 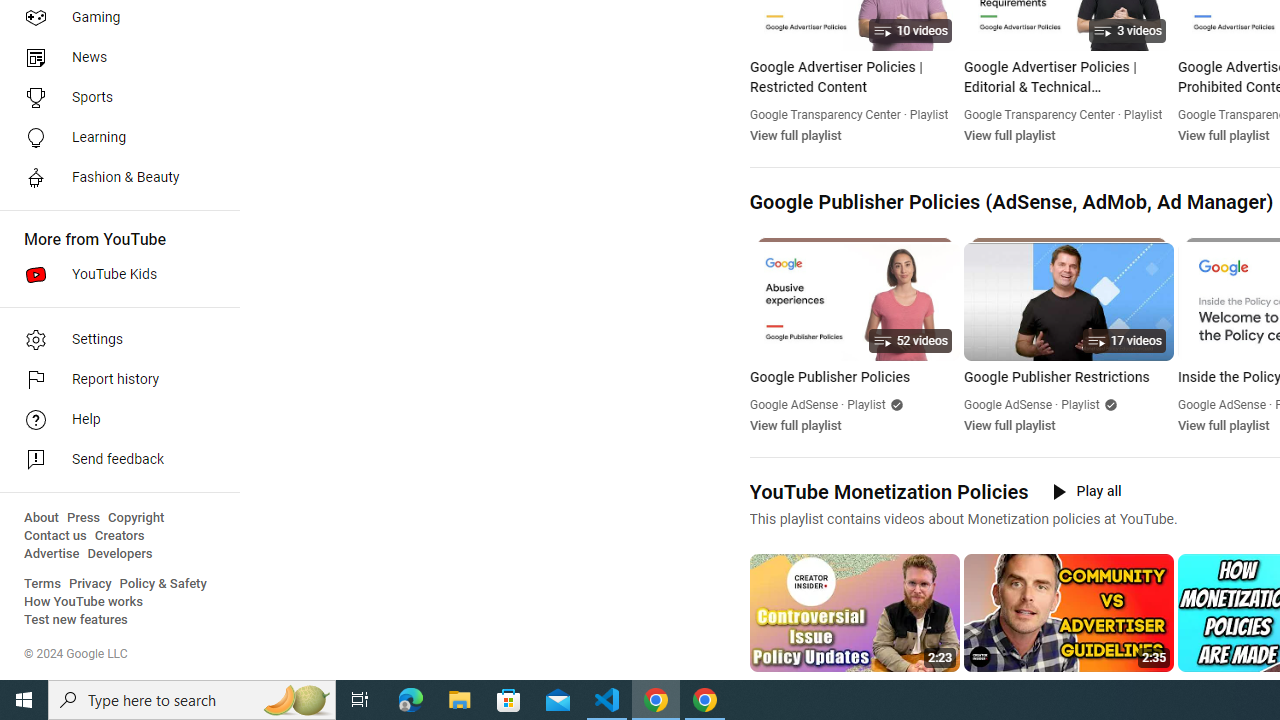 I want to click on Action menu, so click(x=1160, y=688).